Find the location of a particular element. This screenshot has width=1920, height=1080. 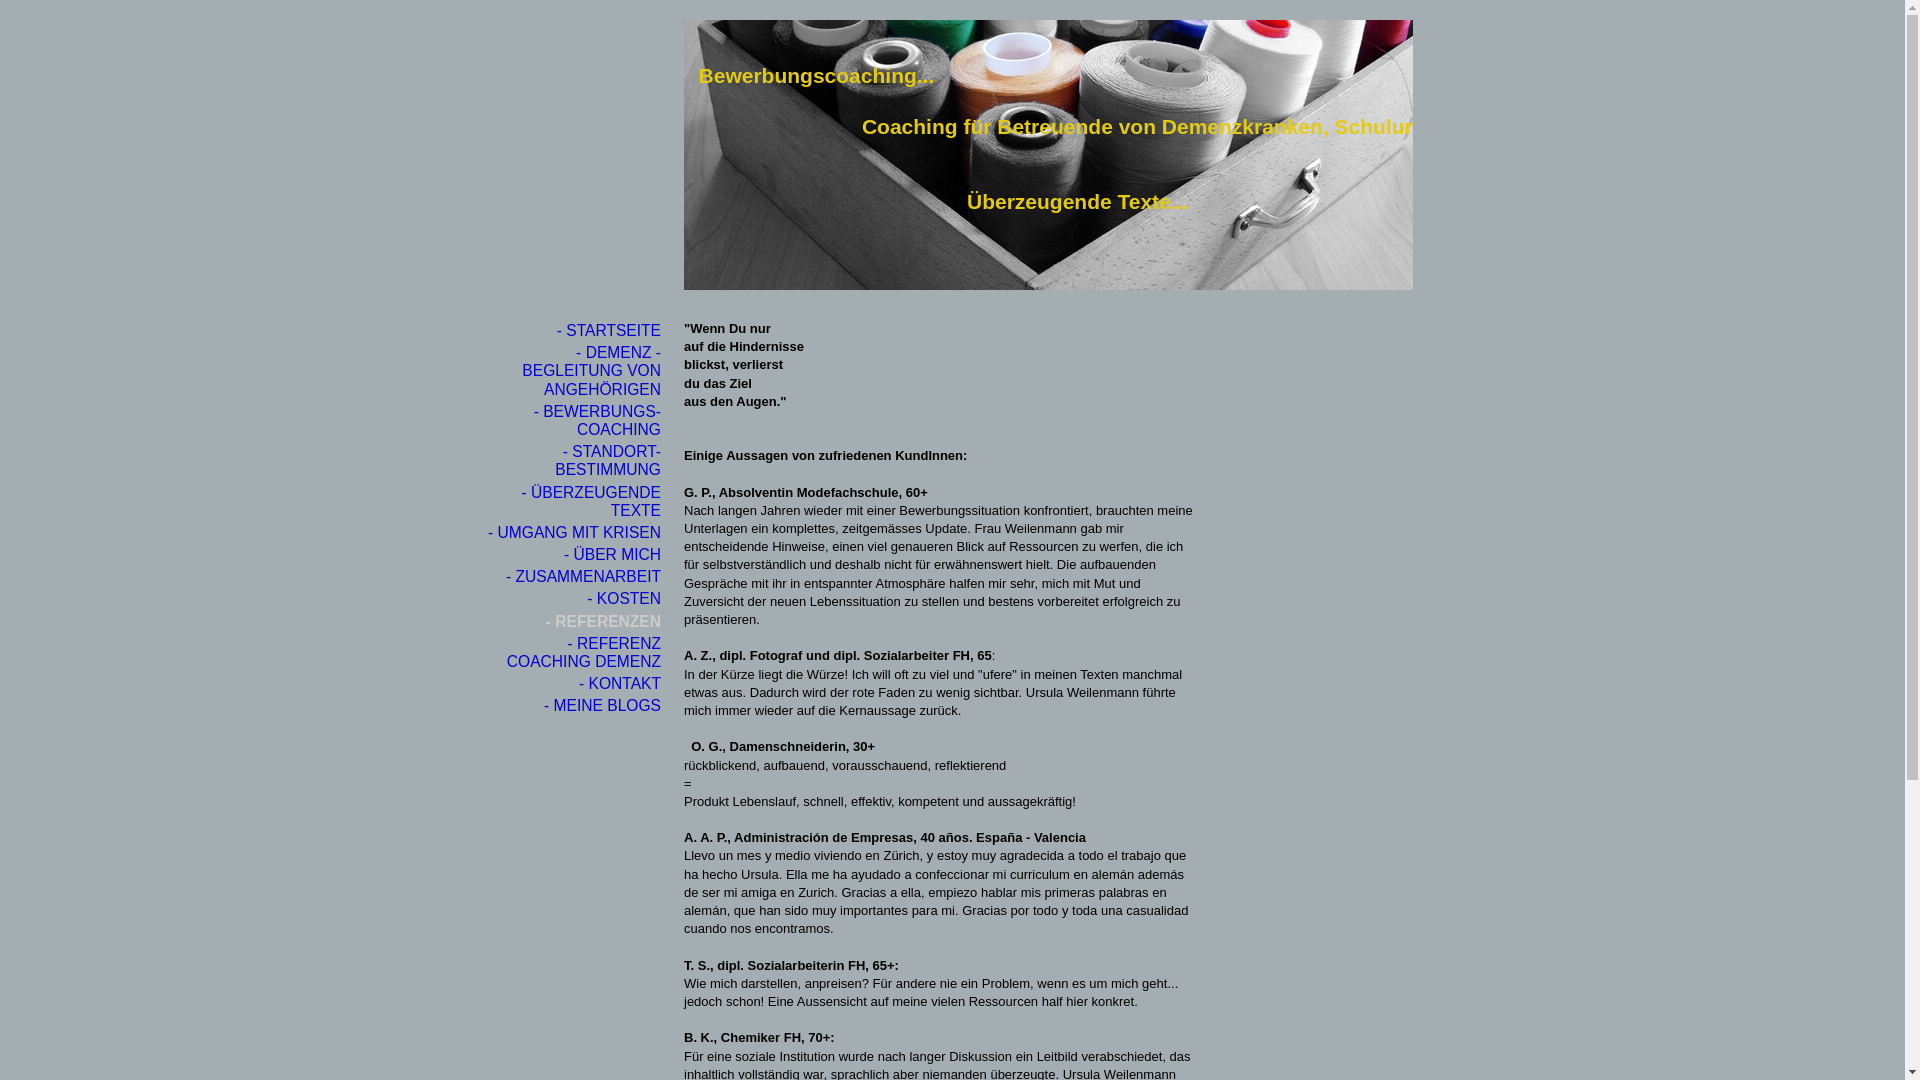

- BEWERBUNGS-COACHING is located at coordinates (576, 421).